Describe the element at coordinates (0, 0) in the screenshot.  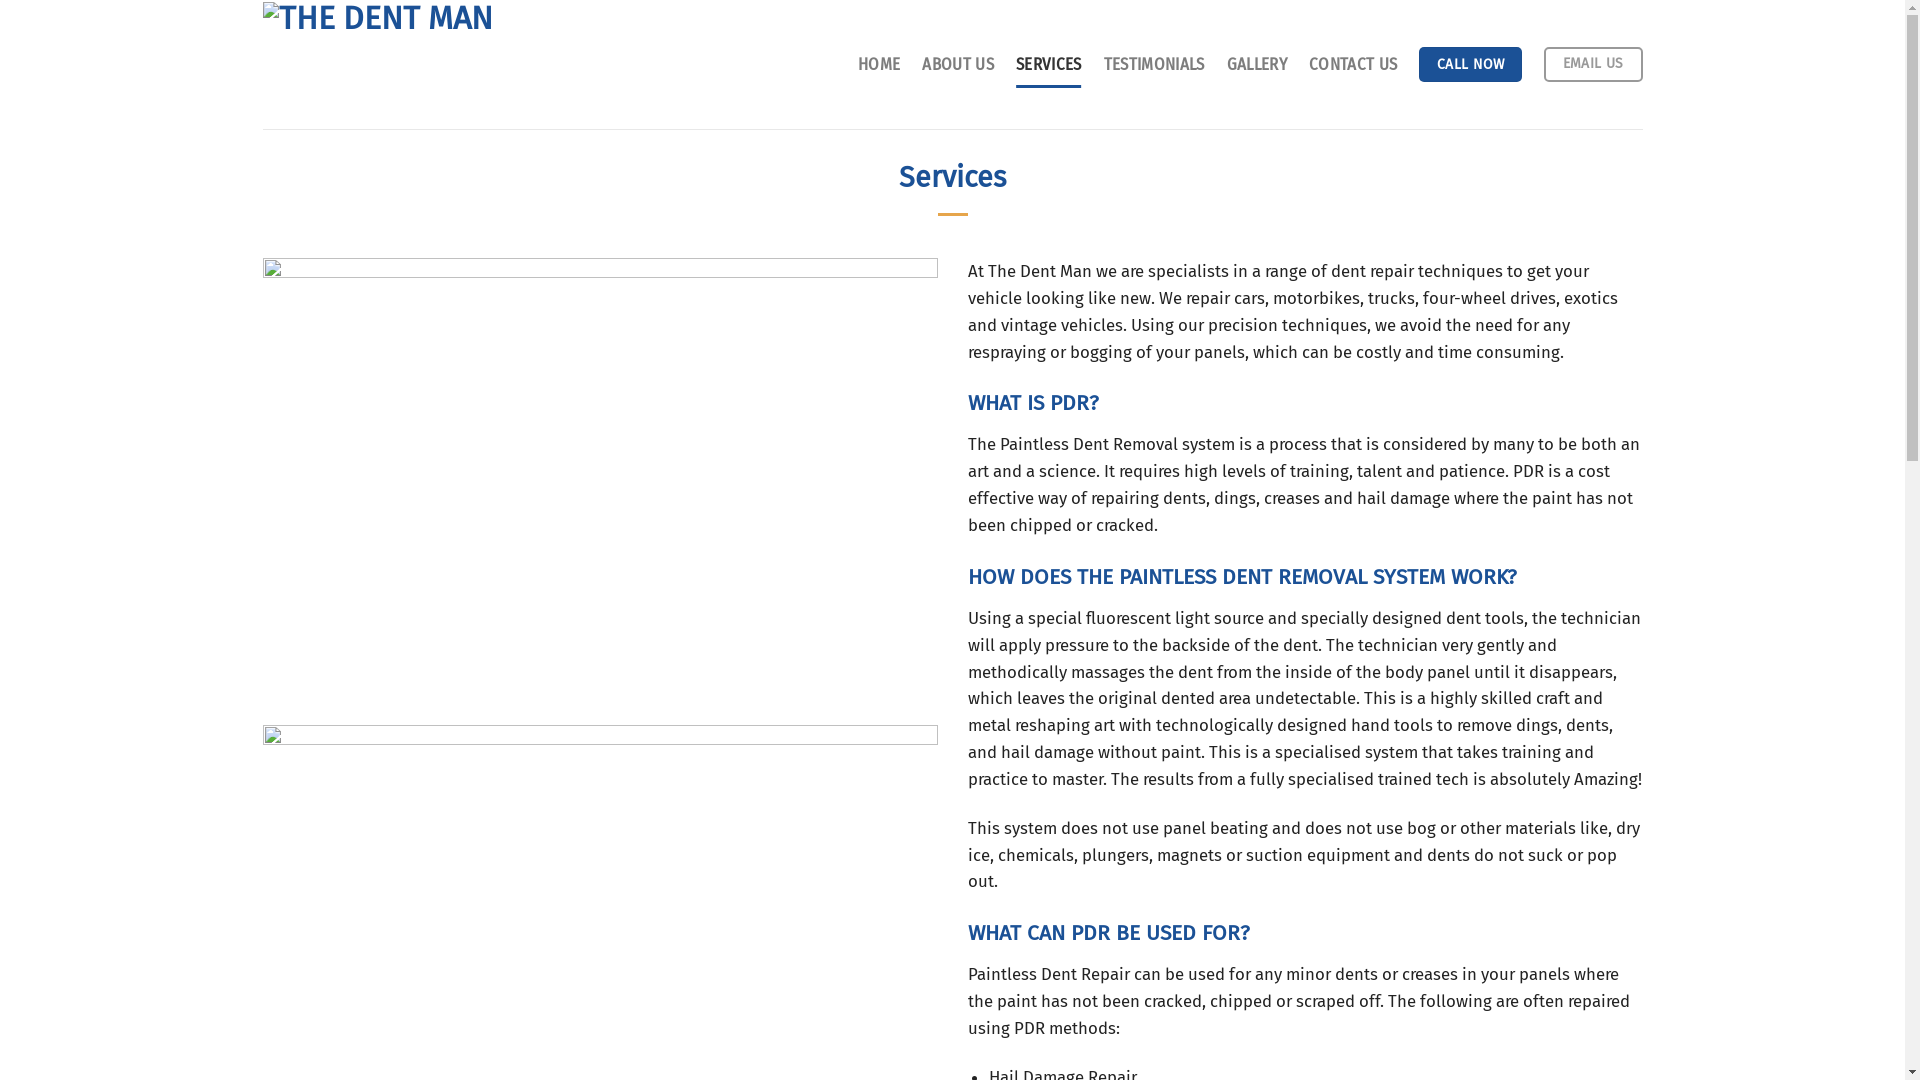
I see `Skip to content` at that location.